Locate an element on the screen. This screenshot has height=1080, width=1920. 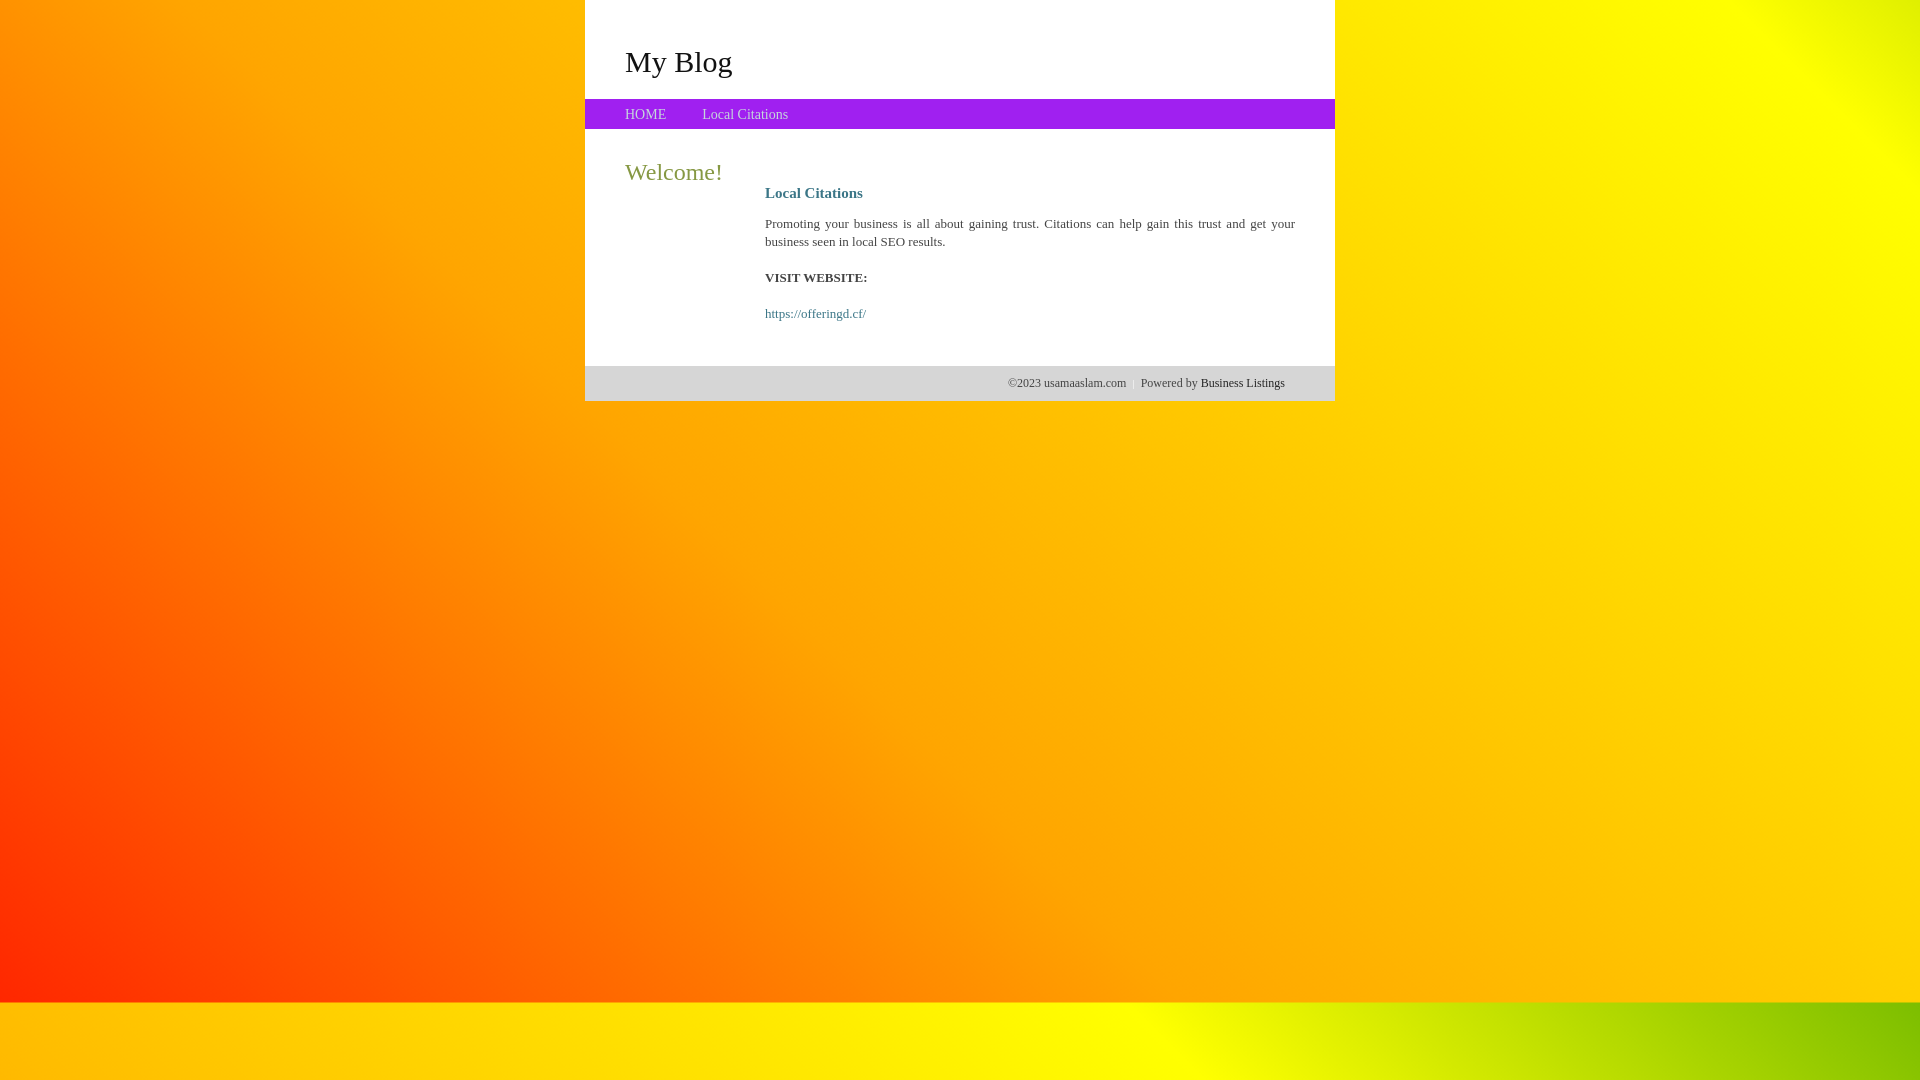
HOME is located at coordinates (646, 114).